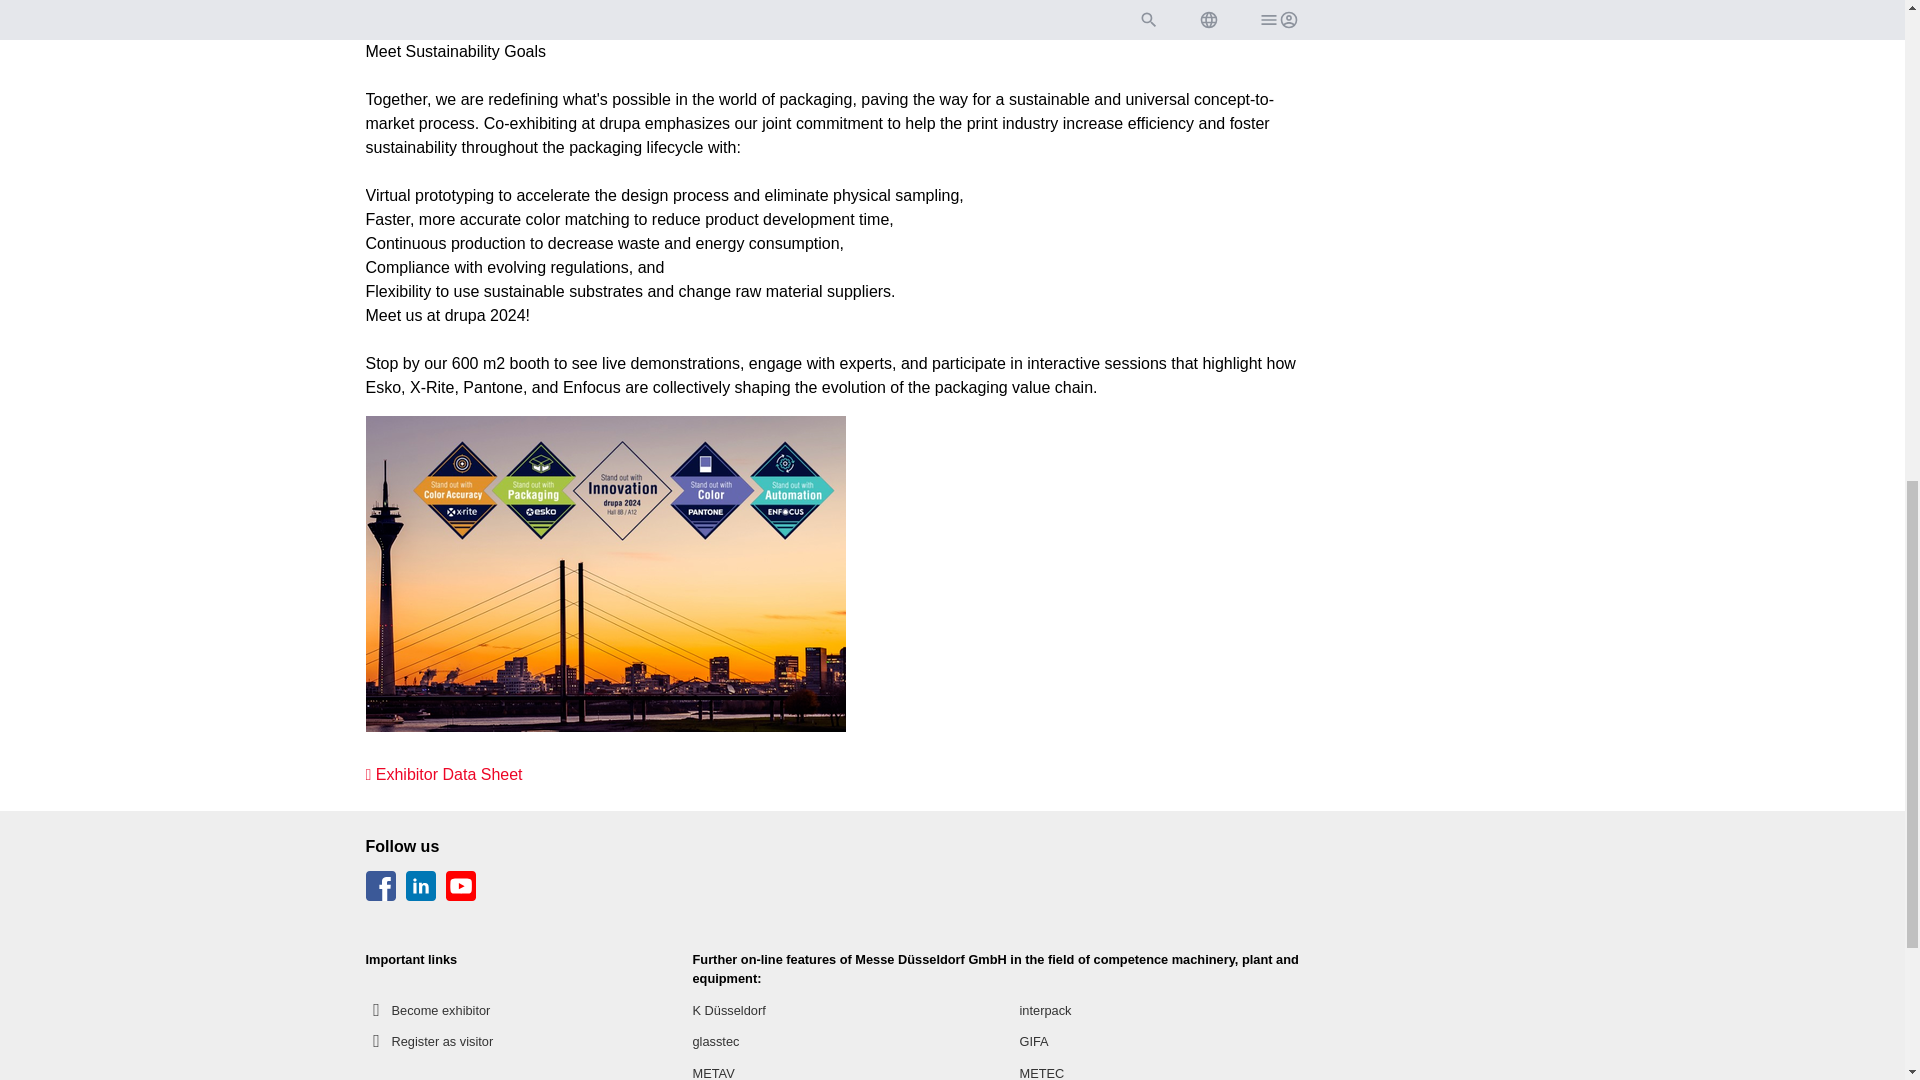 The image size is (1920, 1080). What do you see at coordinates (1045, 1010) in the screenshot?
I see `interpack` at bounding box center [1045, 1010].